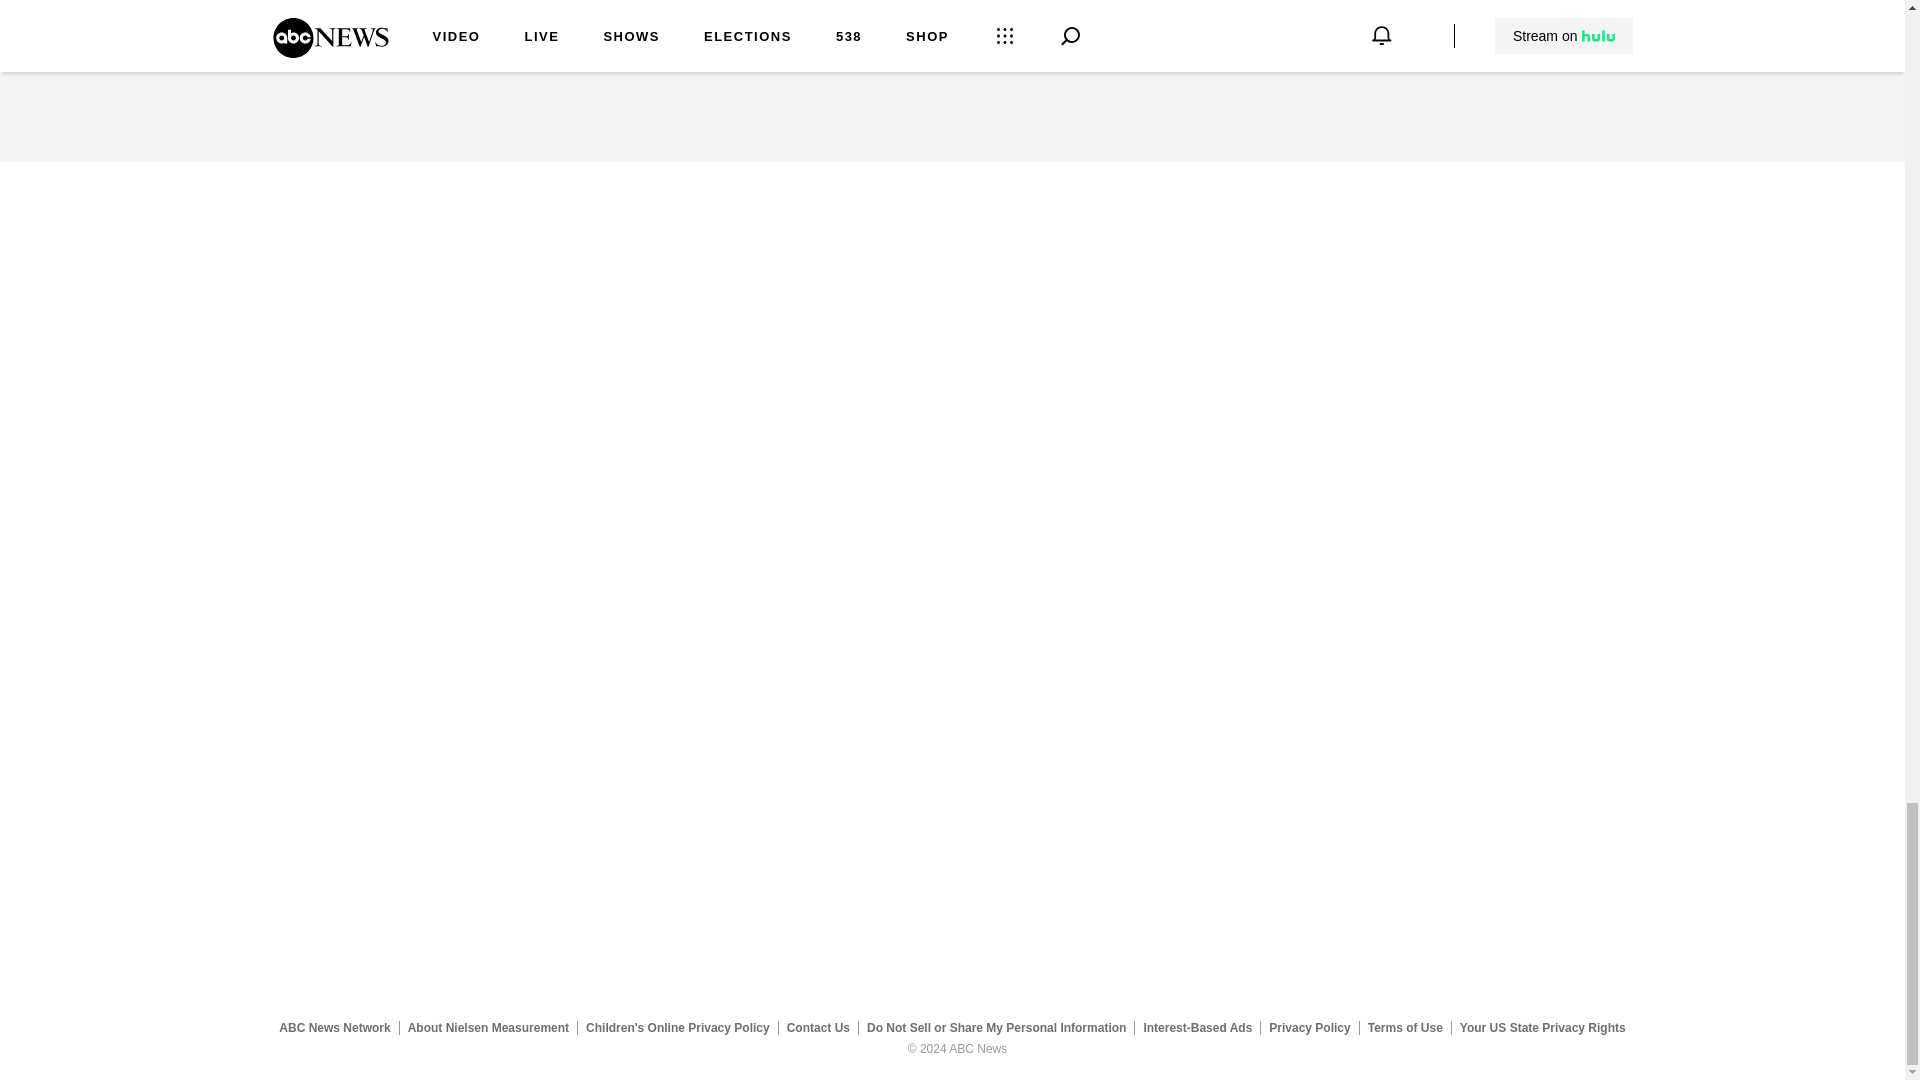  What do you see at coordinates (996, 1027) in the screenshot?
I see `Do Not Sell or Share My Personal Information` at bounding box center [996, 1027].